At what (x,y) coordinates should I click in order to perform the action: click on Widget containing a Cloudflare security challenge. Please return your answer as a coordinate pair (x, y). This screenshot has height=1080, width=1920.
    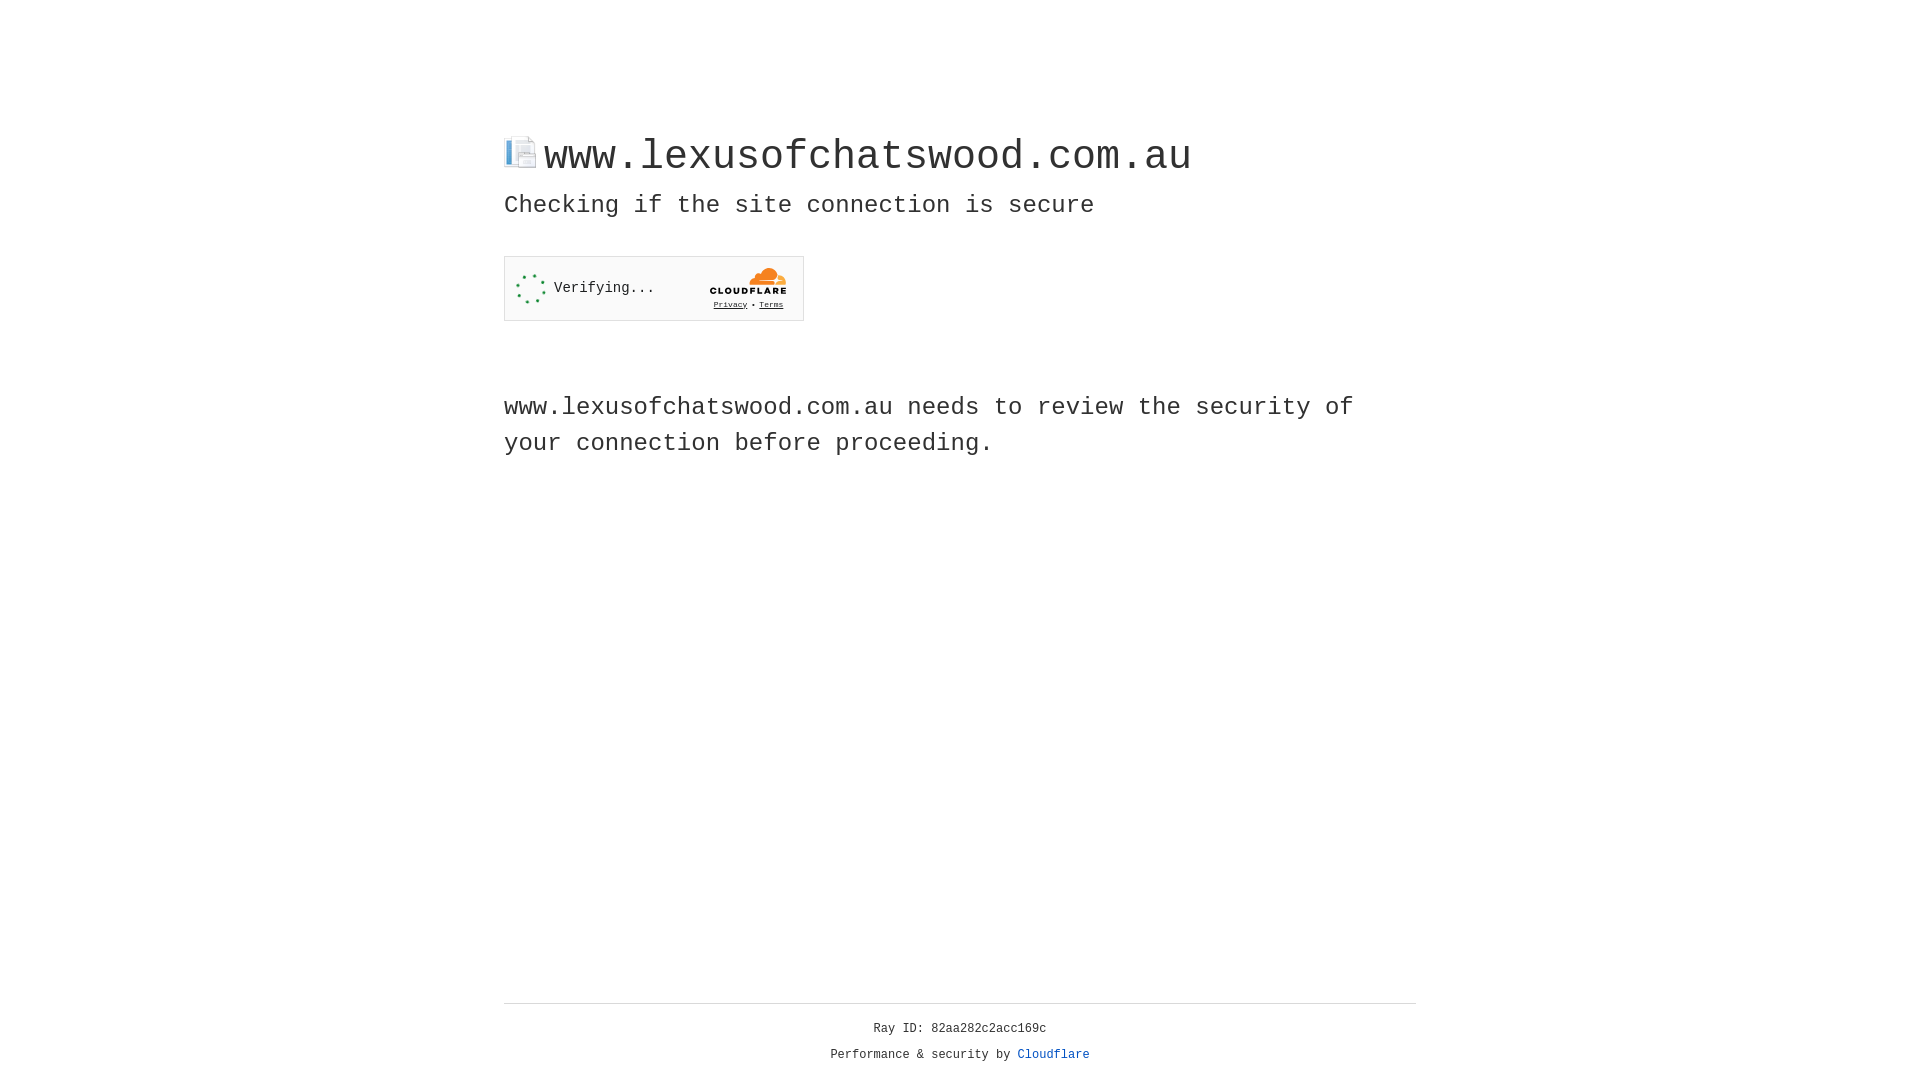
    Looking at the image, I should click on (654, 288).